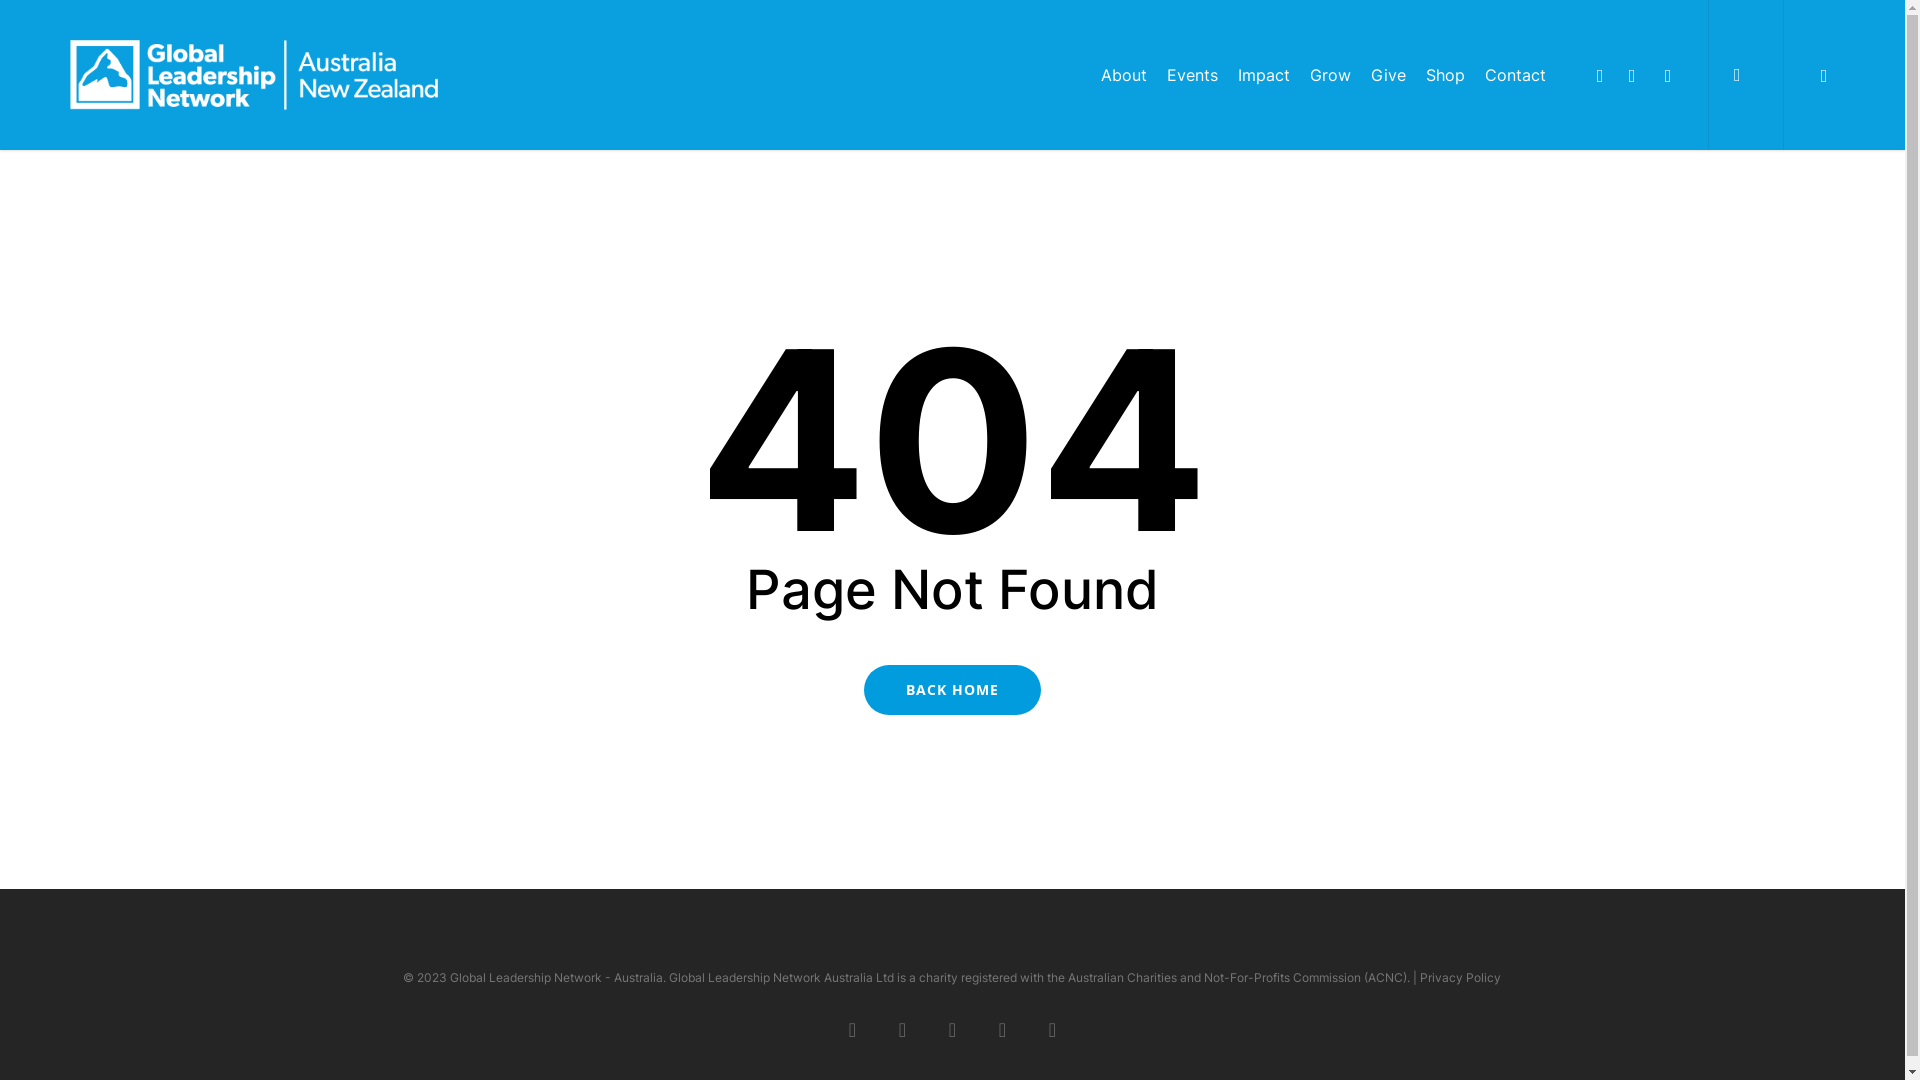 This screenshot has width=1920, height=1080. Describe the element at coordinates (903, 1029) in the screenshot. I see `facebook` at that location.